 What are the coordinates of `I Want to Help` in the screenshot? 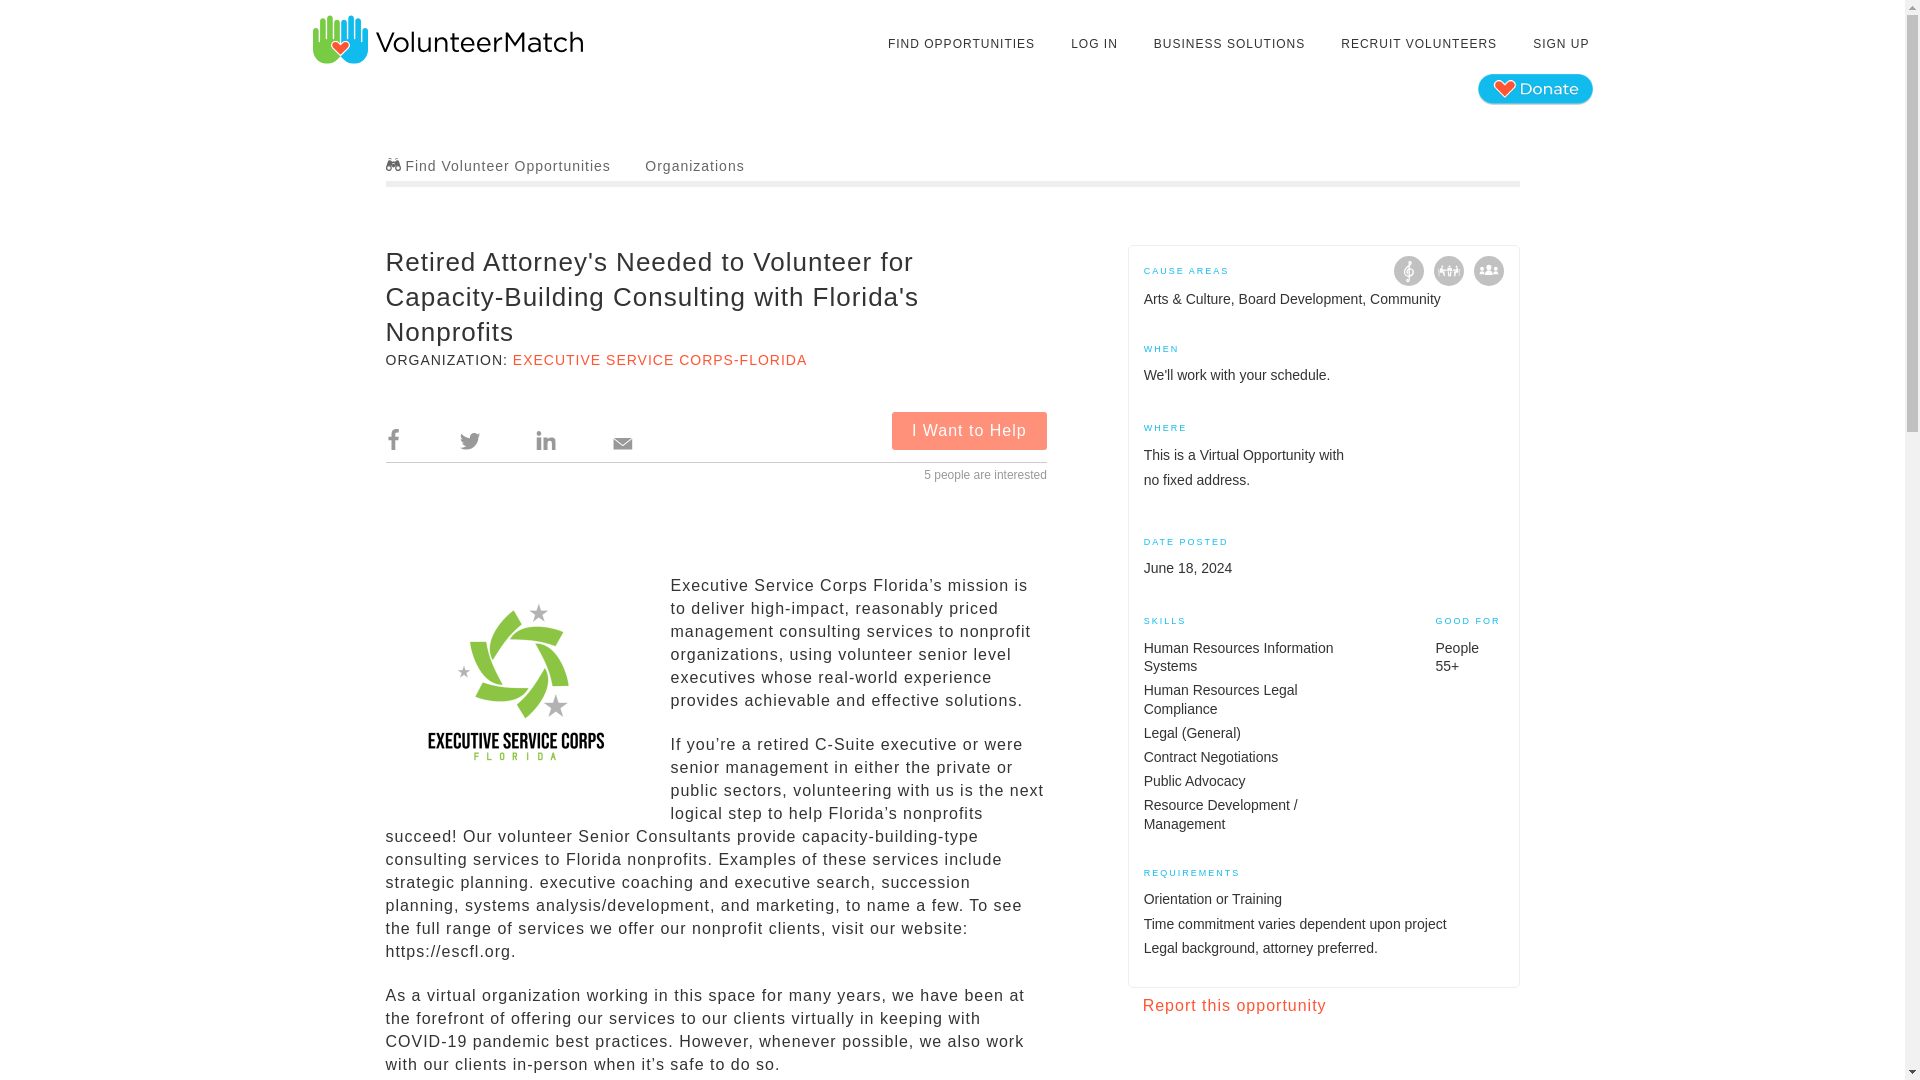 It's located at (969, 430).